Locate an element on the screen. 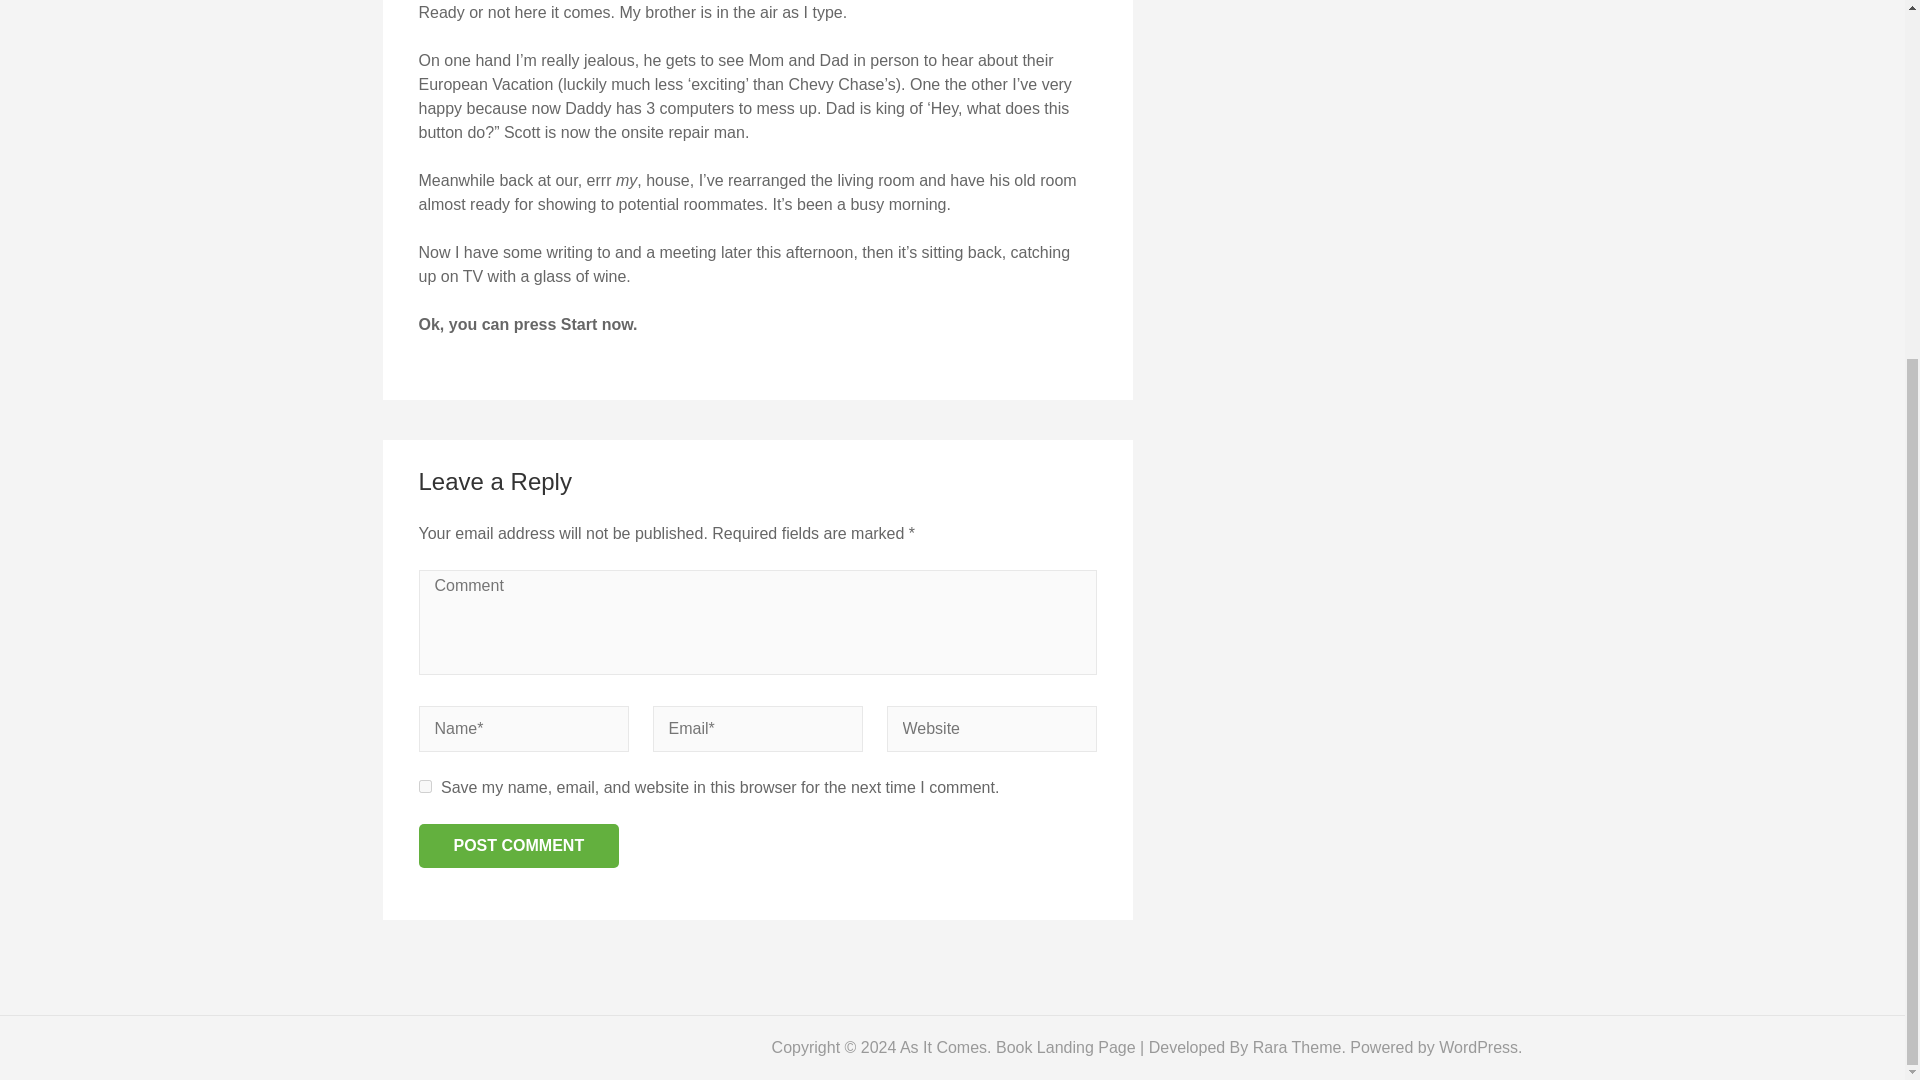  As It Comes is located at coordinates (943, 1047).